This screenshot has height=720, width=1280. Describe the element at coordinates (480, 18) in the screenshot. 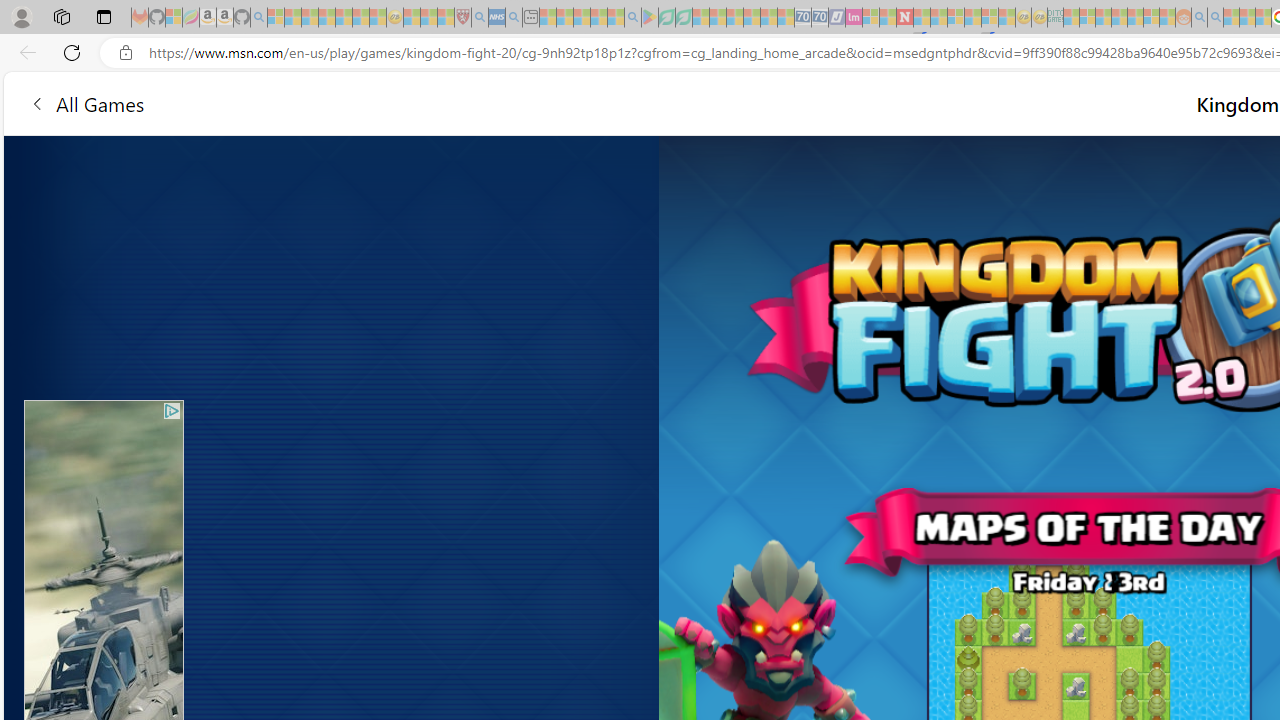

I see `list of asthma inhalers uk - Search - Sleeping` at that location.